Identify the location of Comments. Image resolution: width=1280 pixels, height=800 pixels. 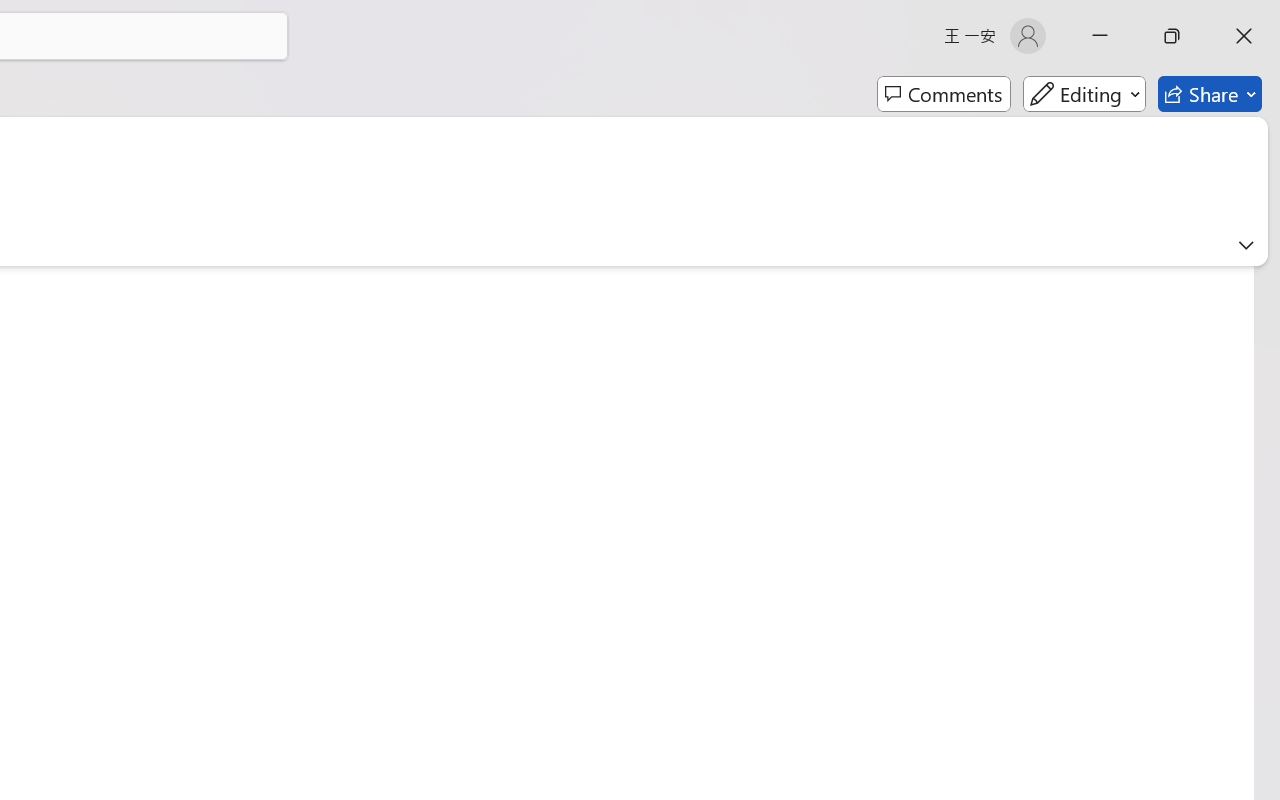
(944, 94).